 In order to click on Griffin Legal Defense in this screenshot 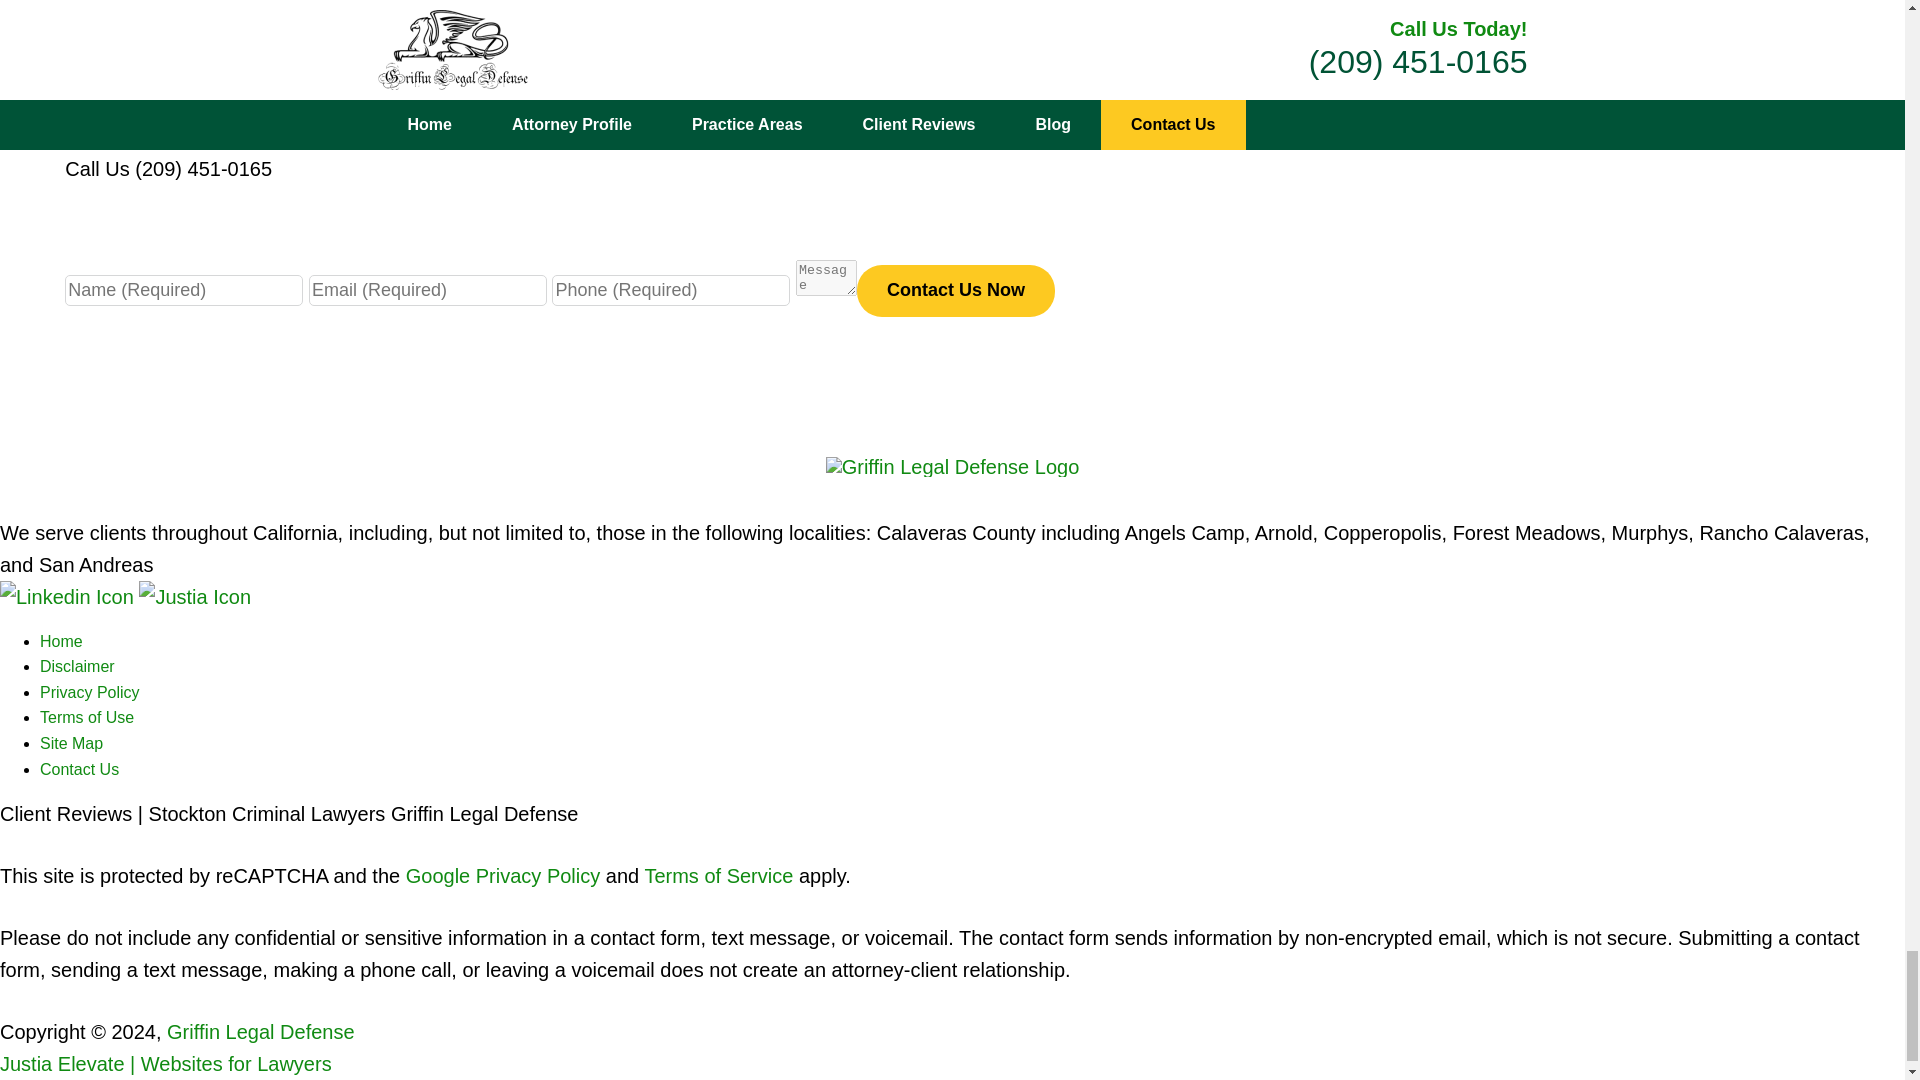, I will do `click(261, 1032)`.